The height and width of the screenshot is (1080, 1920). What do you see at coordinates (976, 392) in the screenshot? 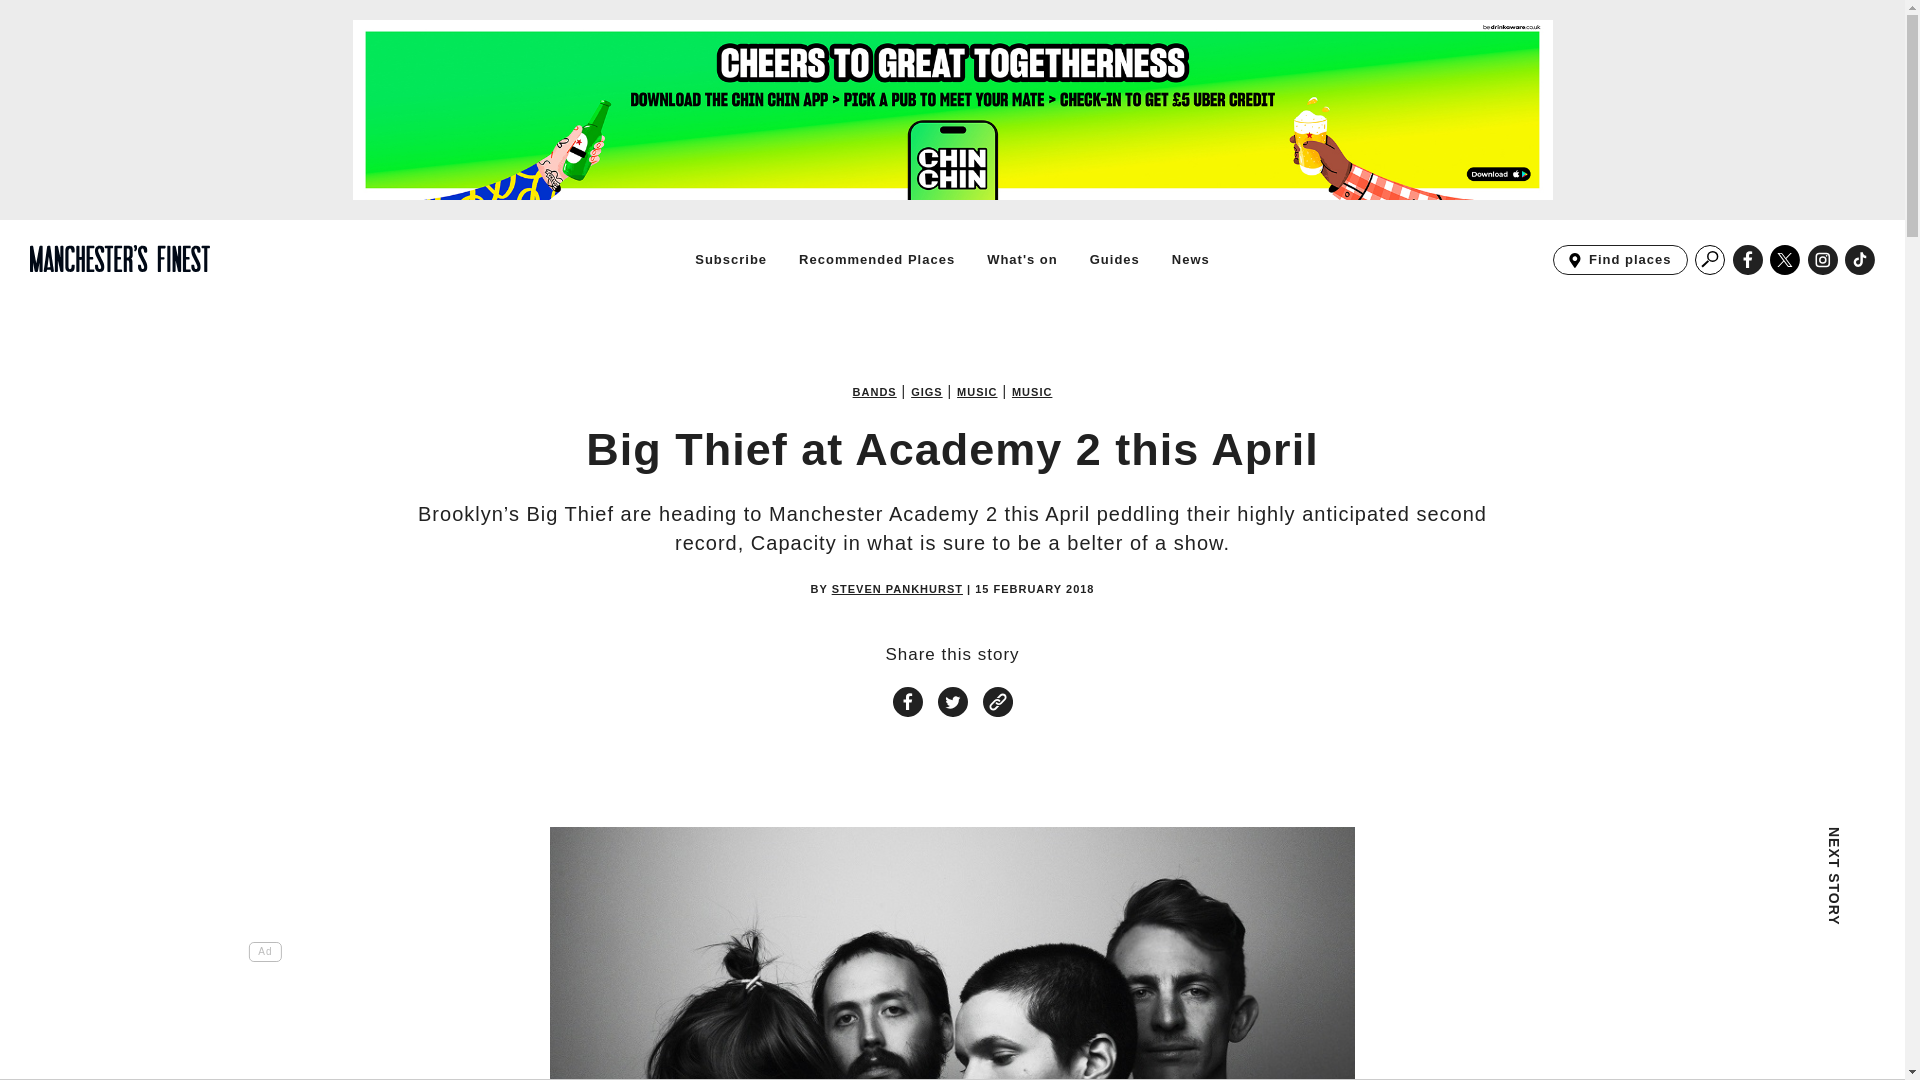
I see `MUSIC` at bounding box center [976, 392].